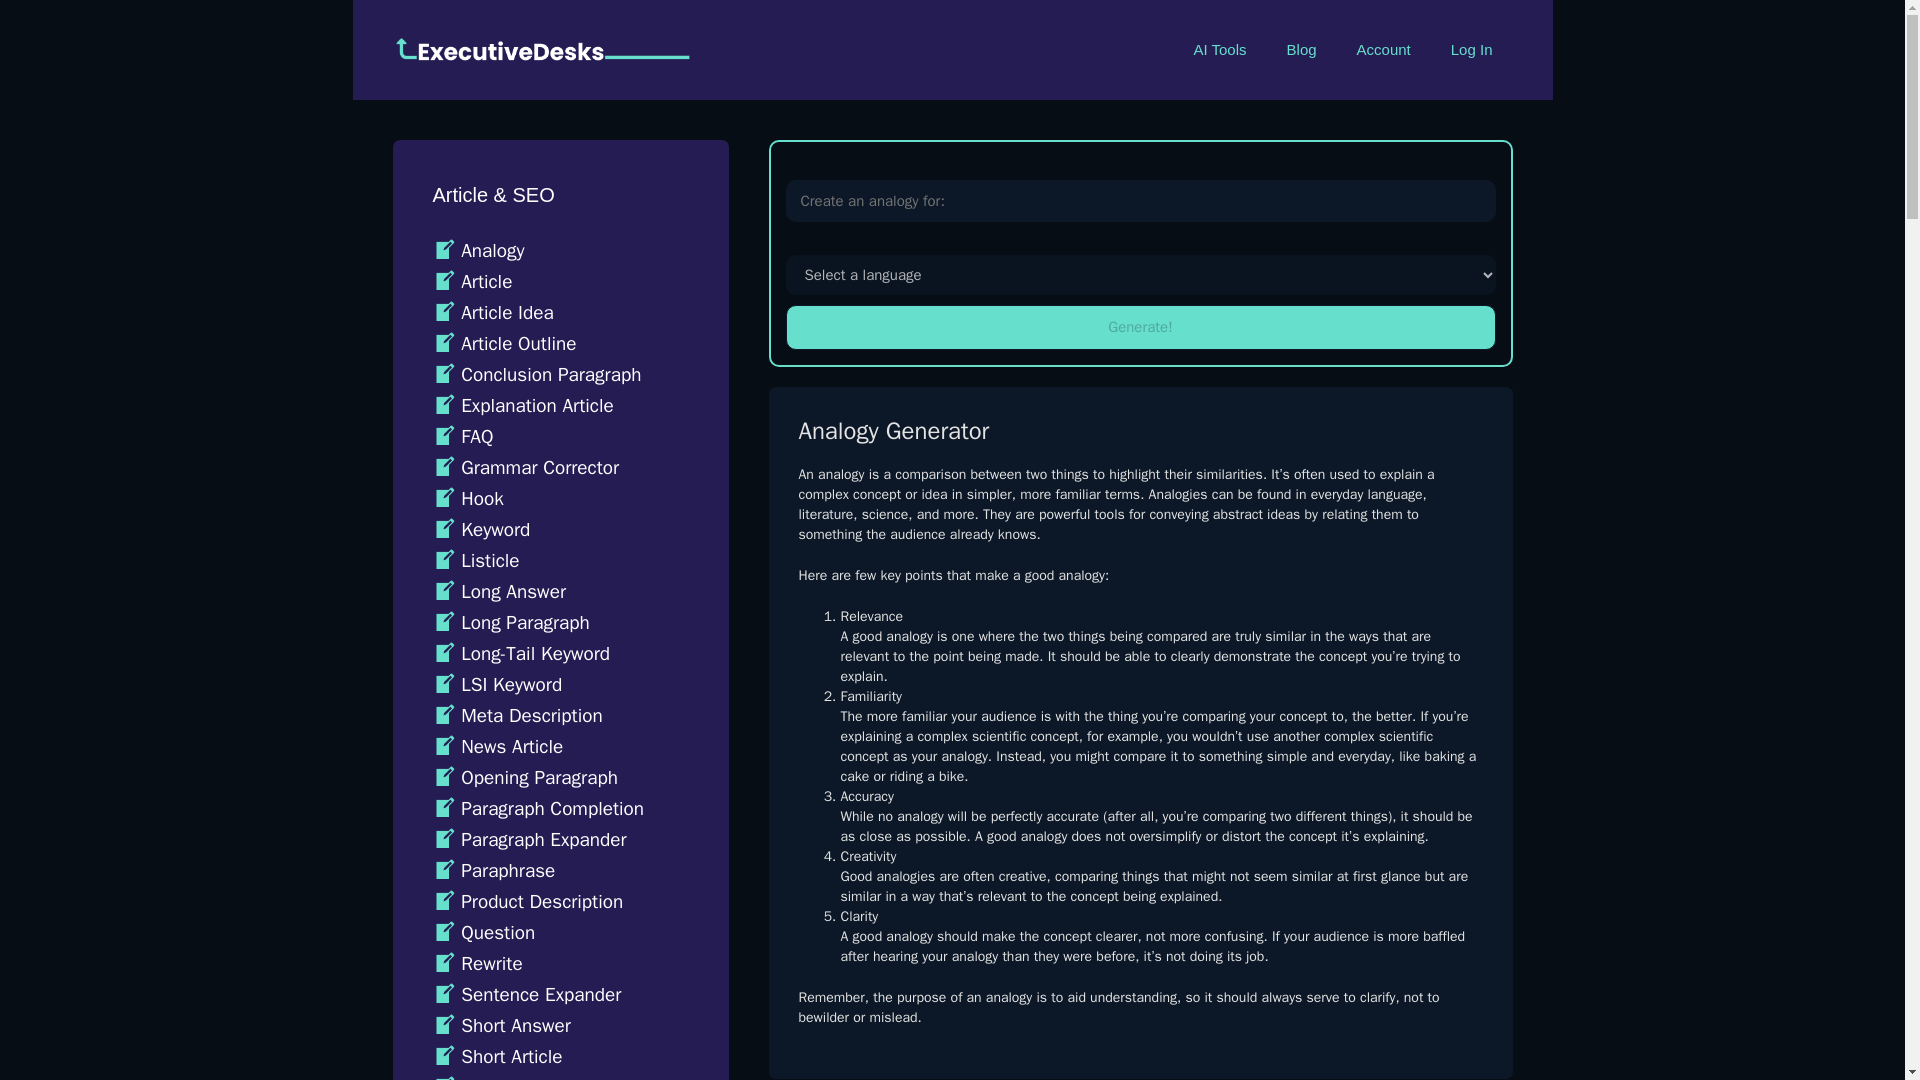 The image size is (1920, 1080). What do you see at coordinates (478, 250) in the screenshot?
I see `Analogy` at bounding box center [478, 250].